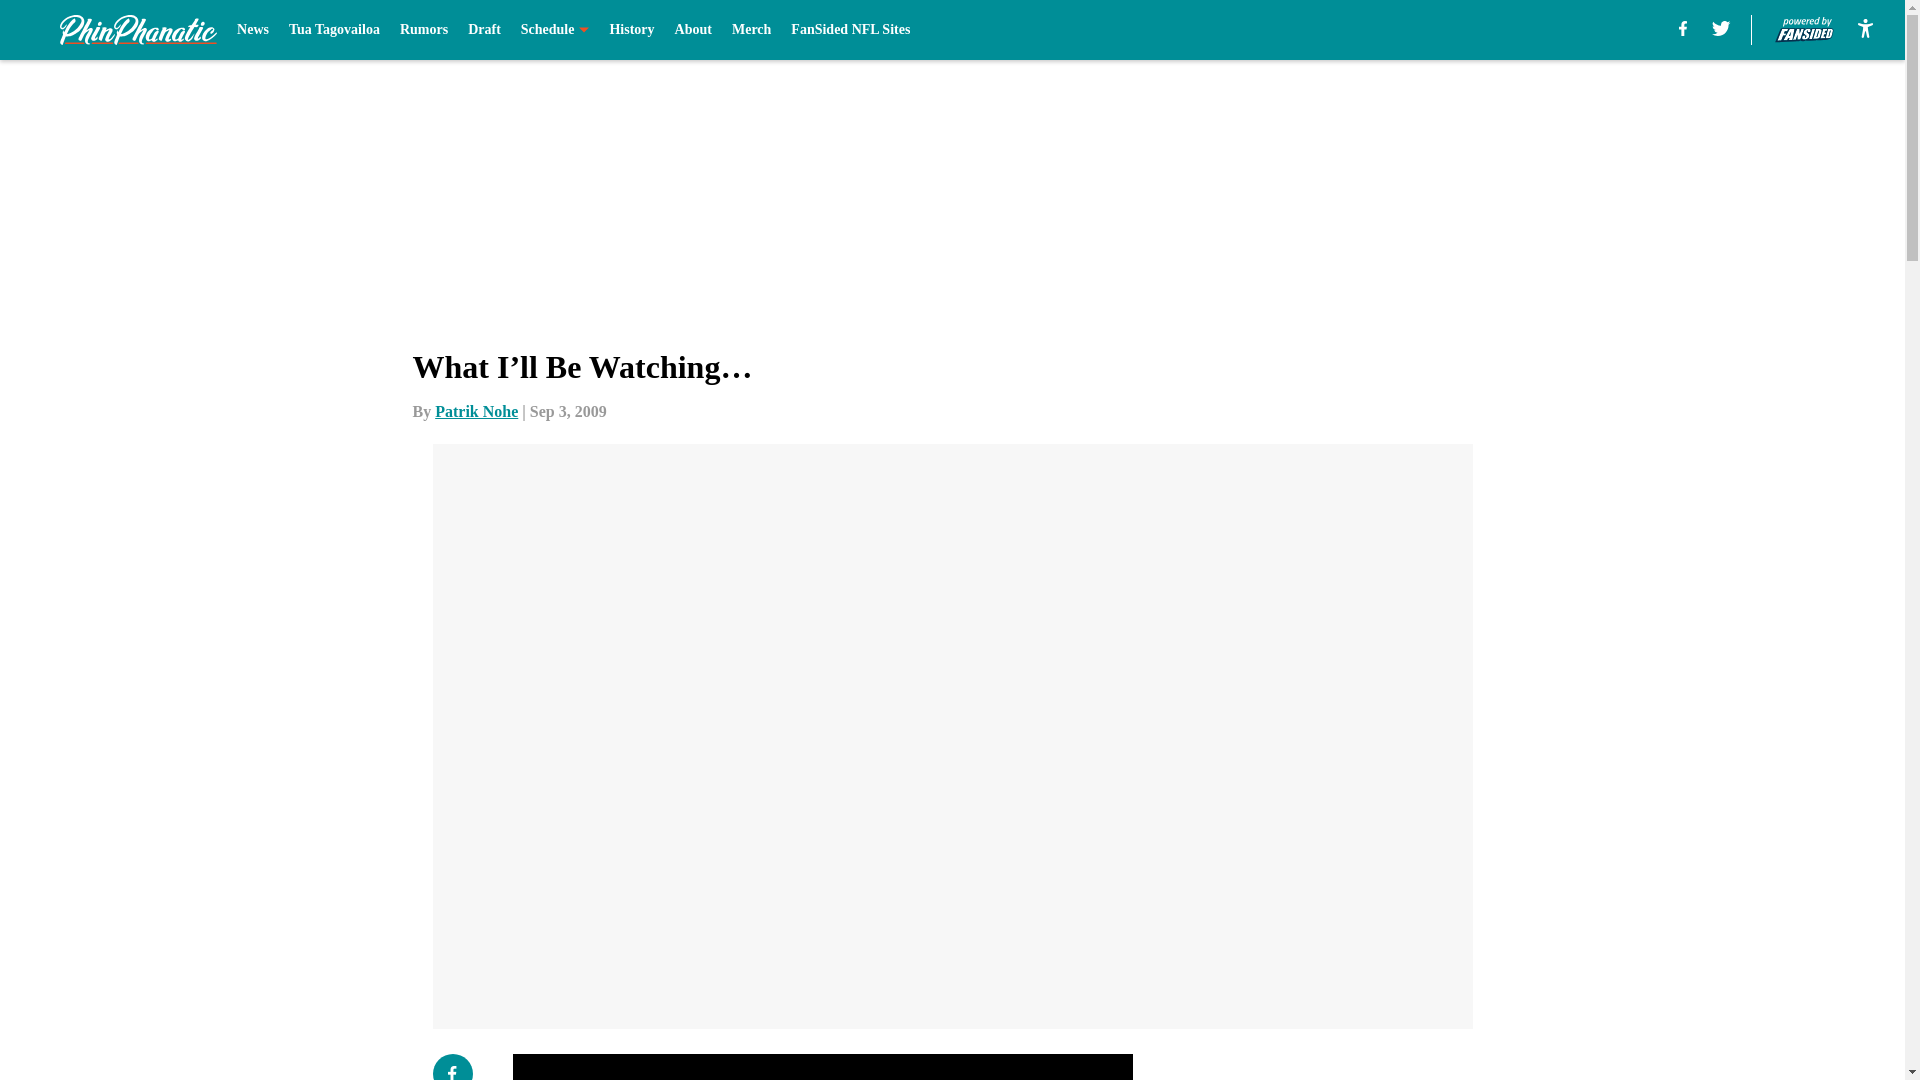 The image size is (1920, 1080). I want to click on Draft, so click(484, 30).